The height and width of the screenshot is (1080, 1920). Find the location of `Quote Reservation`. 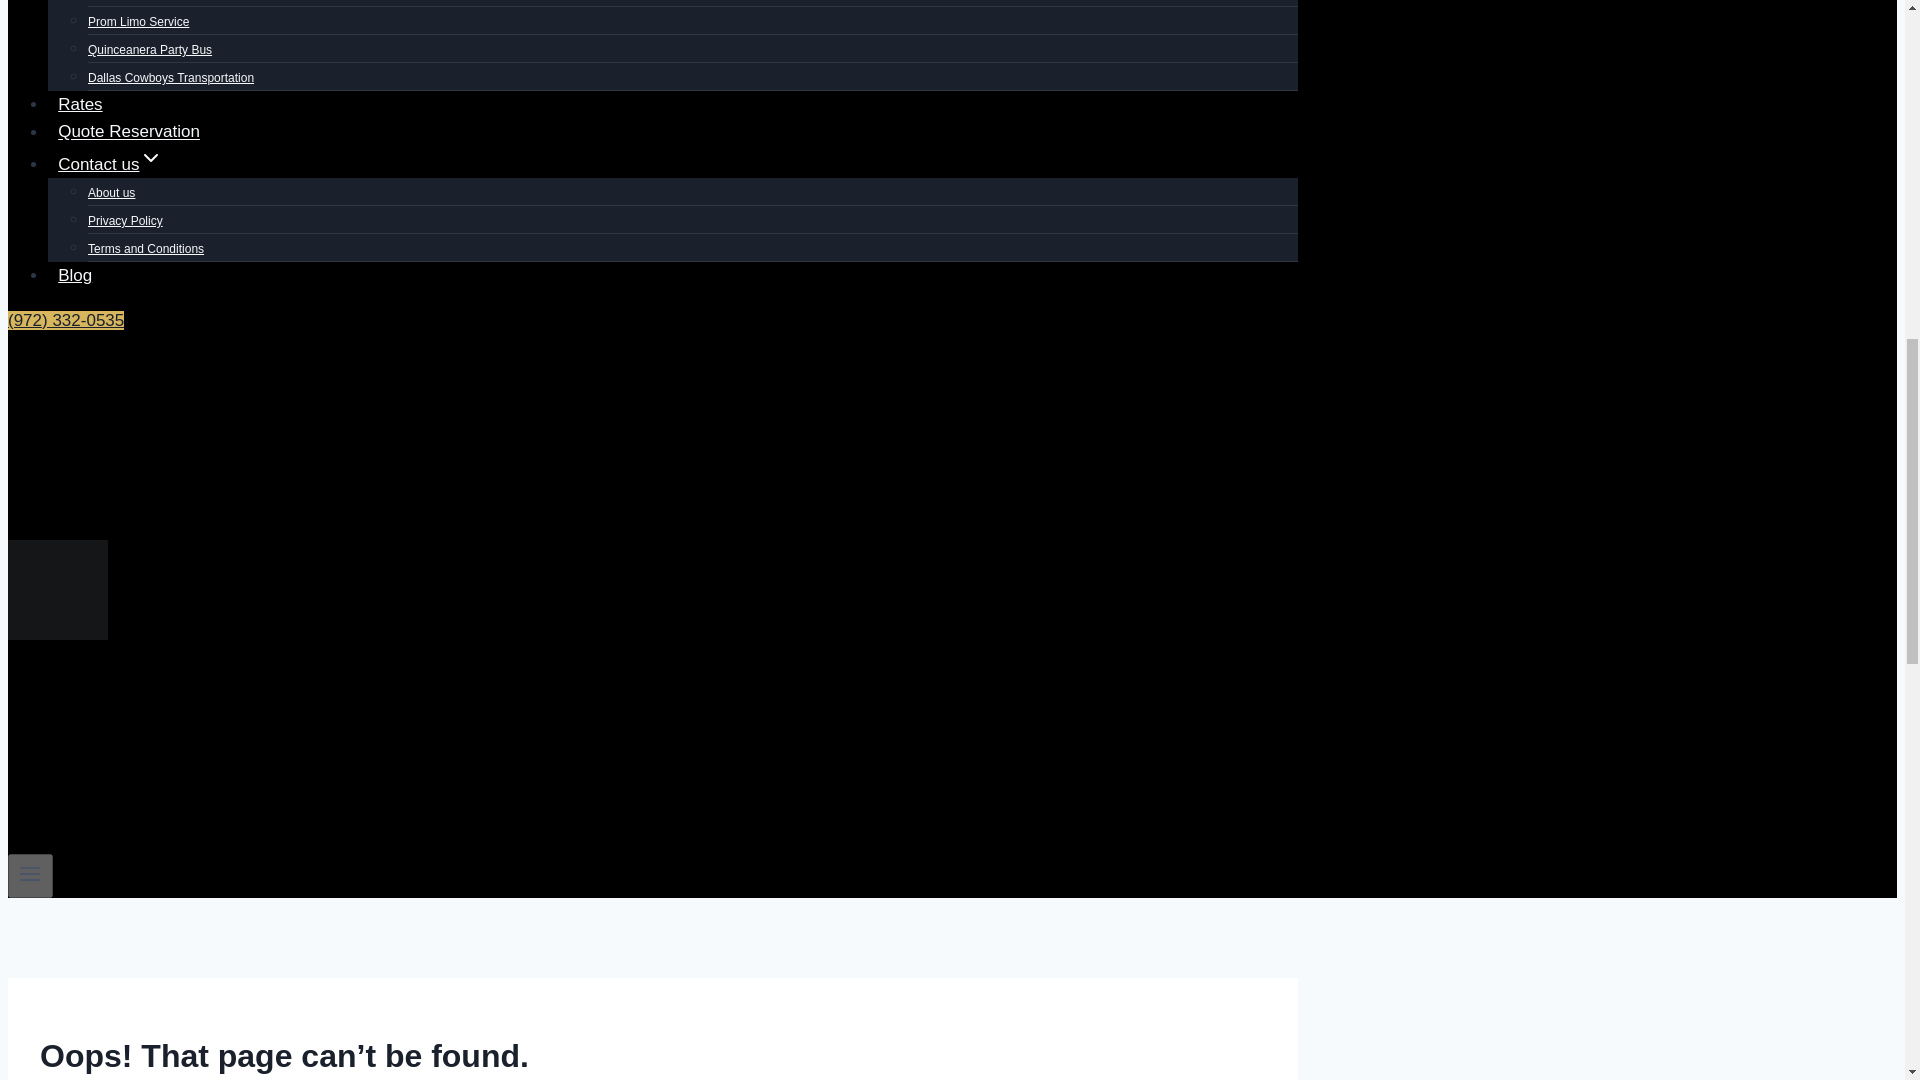

Quote Reservation is located at coordinates (128, 132).